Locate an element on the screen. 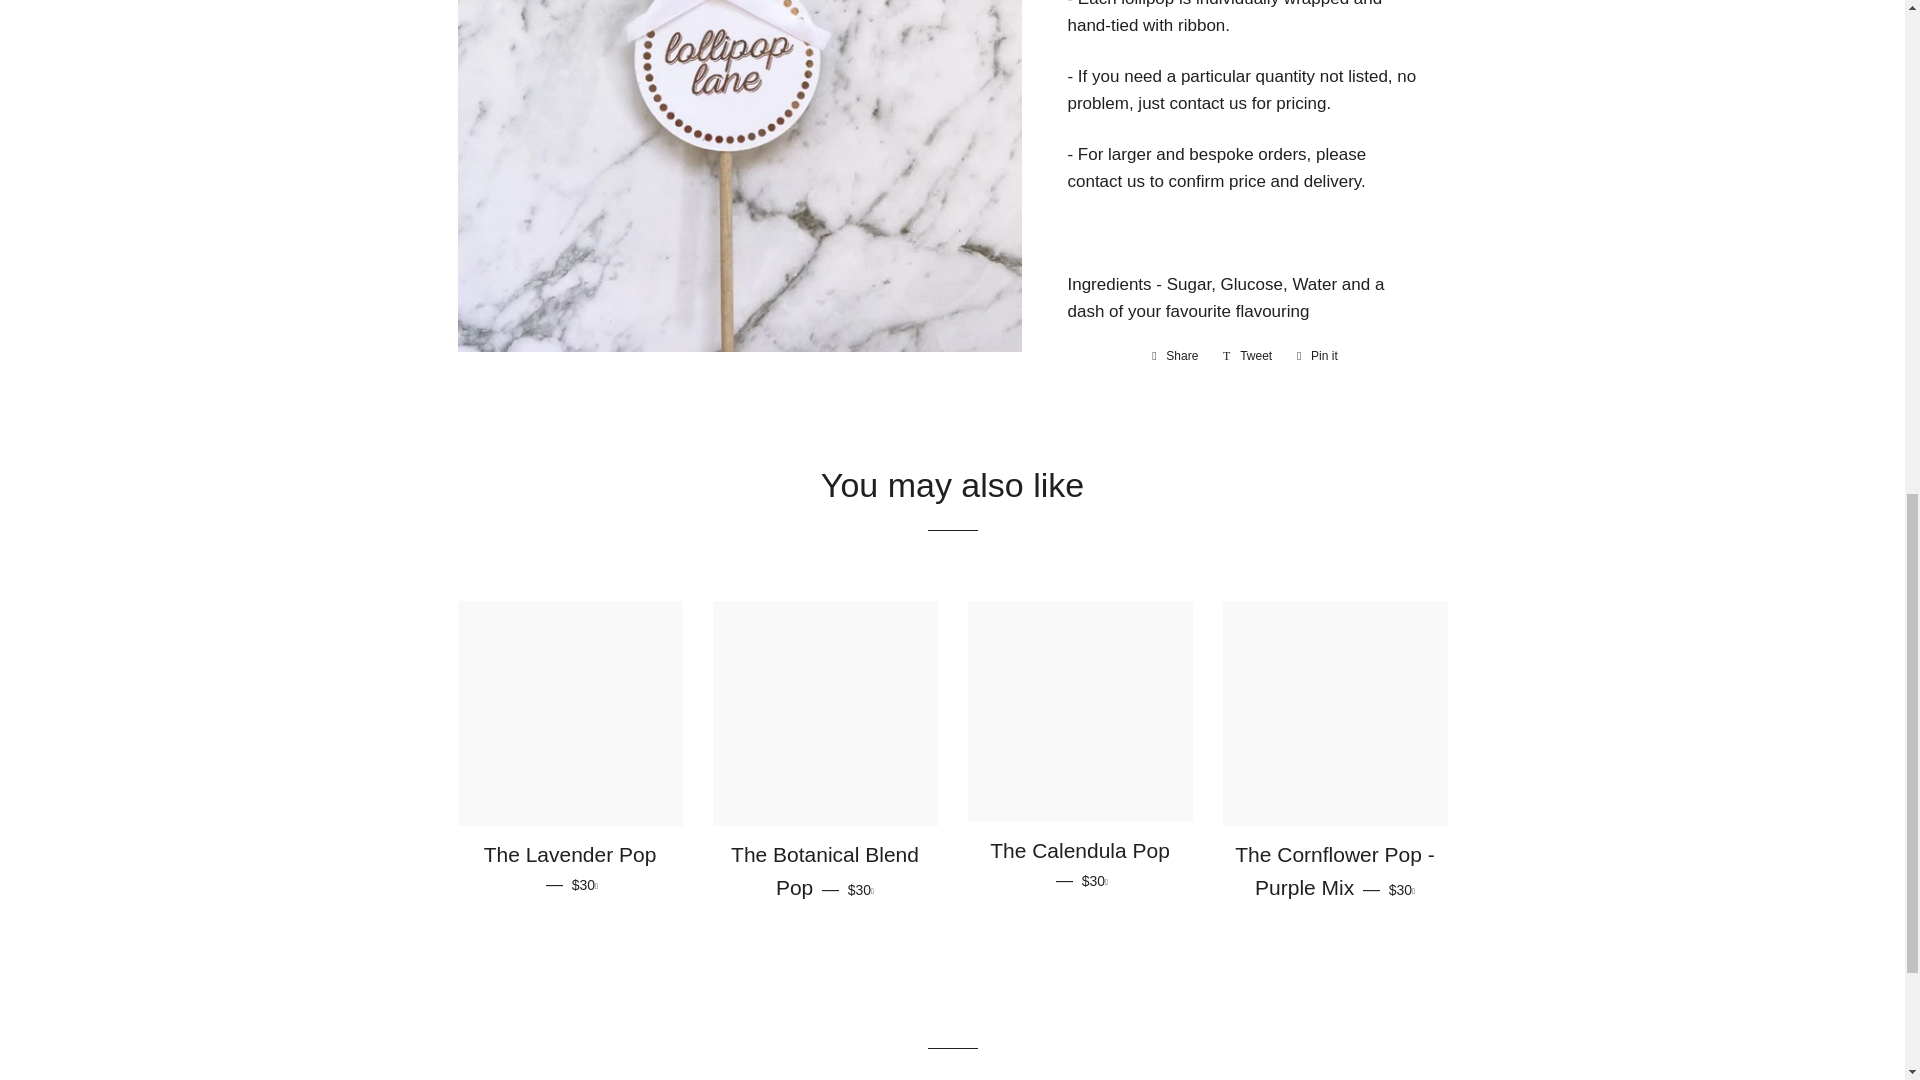  Share on Facebook is located at coordinates (1174, 356).